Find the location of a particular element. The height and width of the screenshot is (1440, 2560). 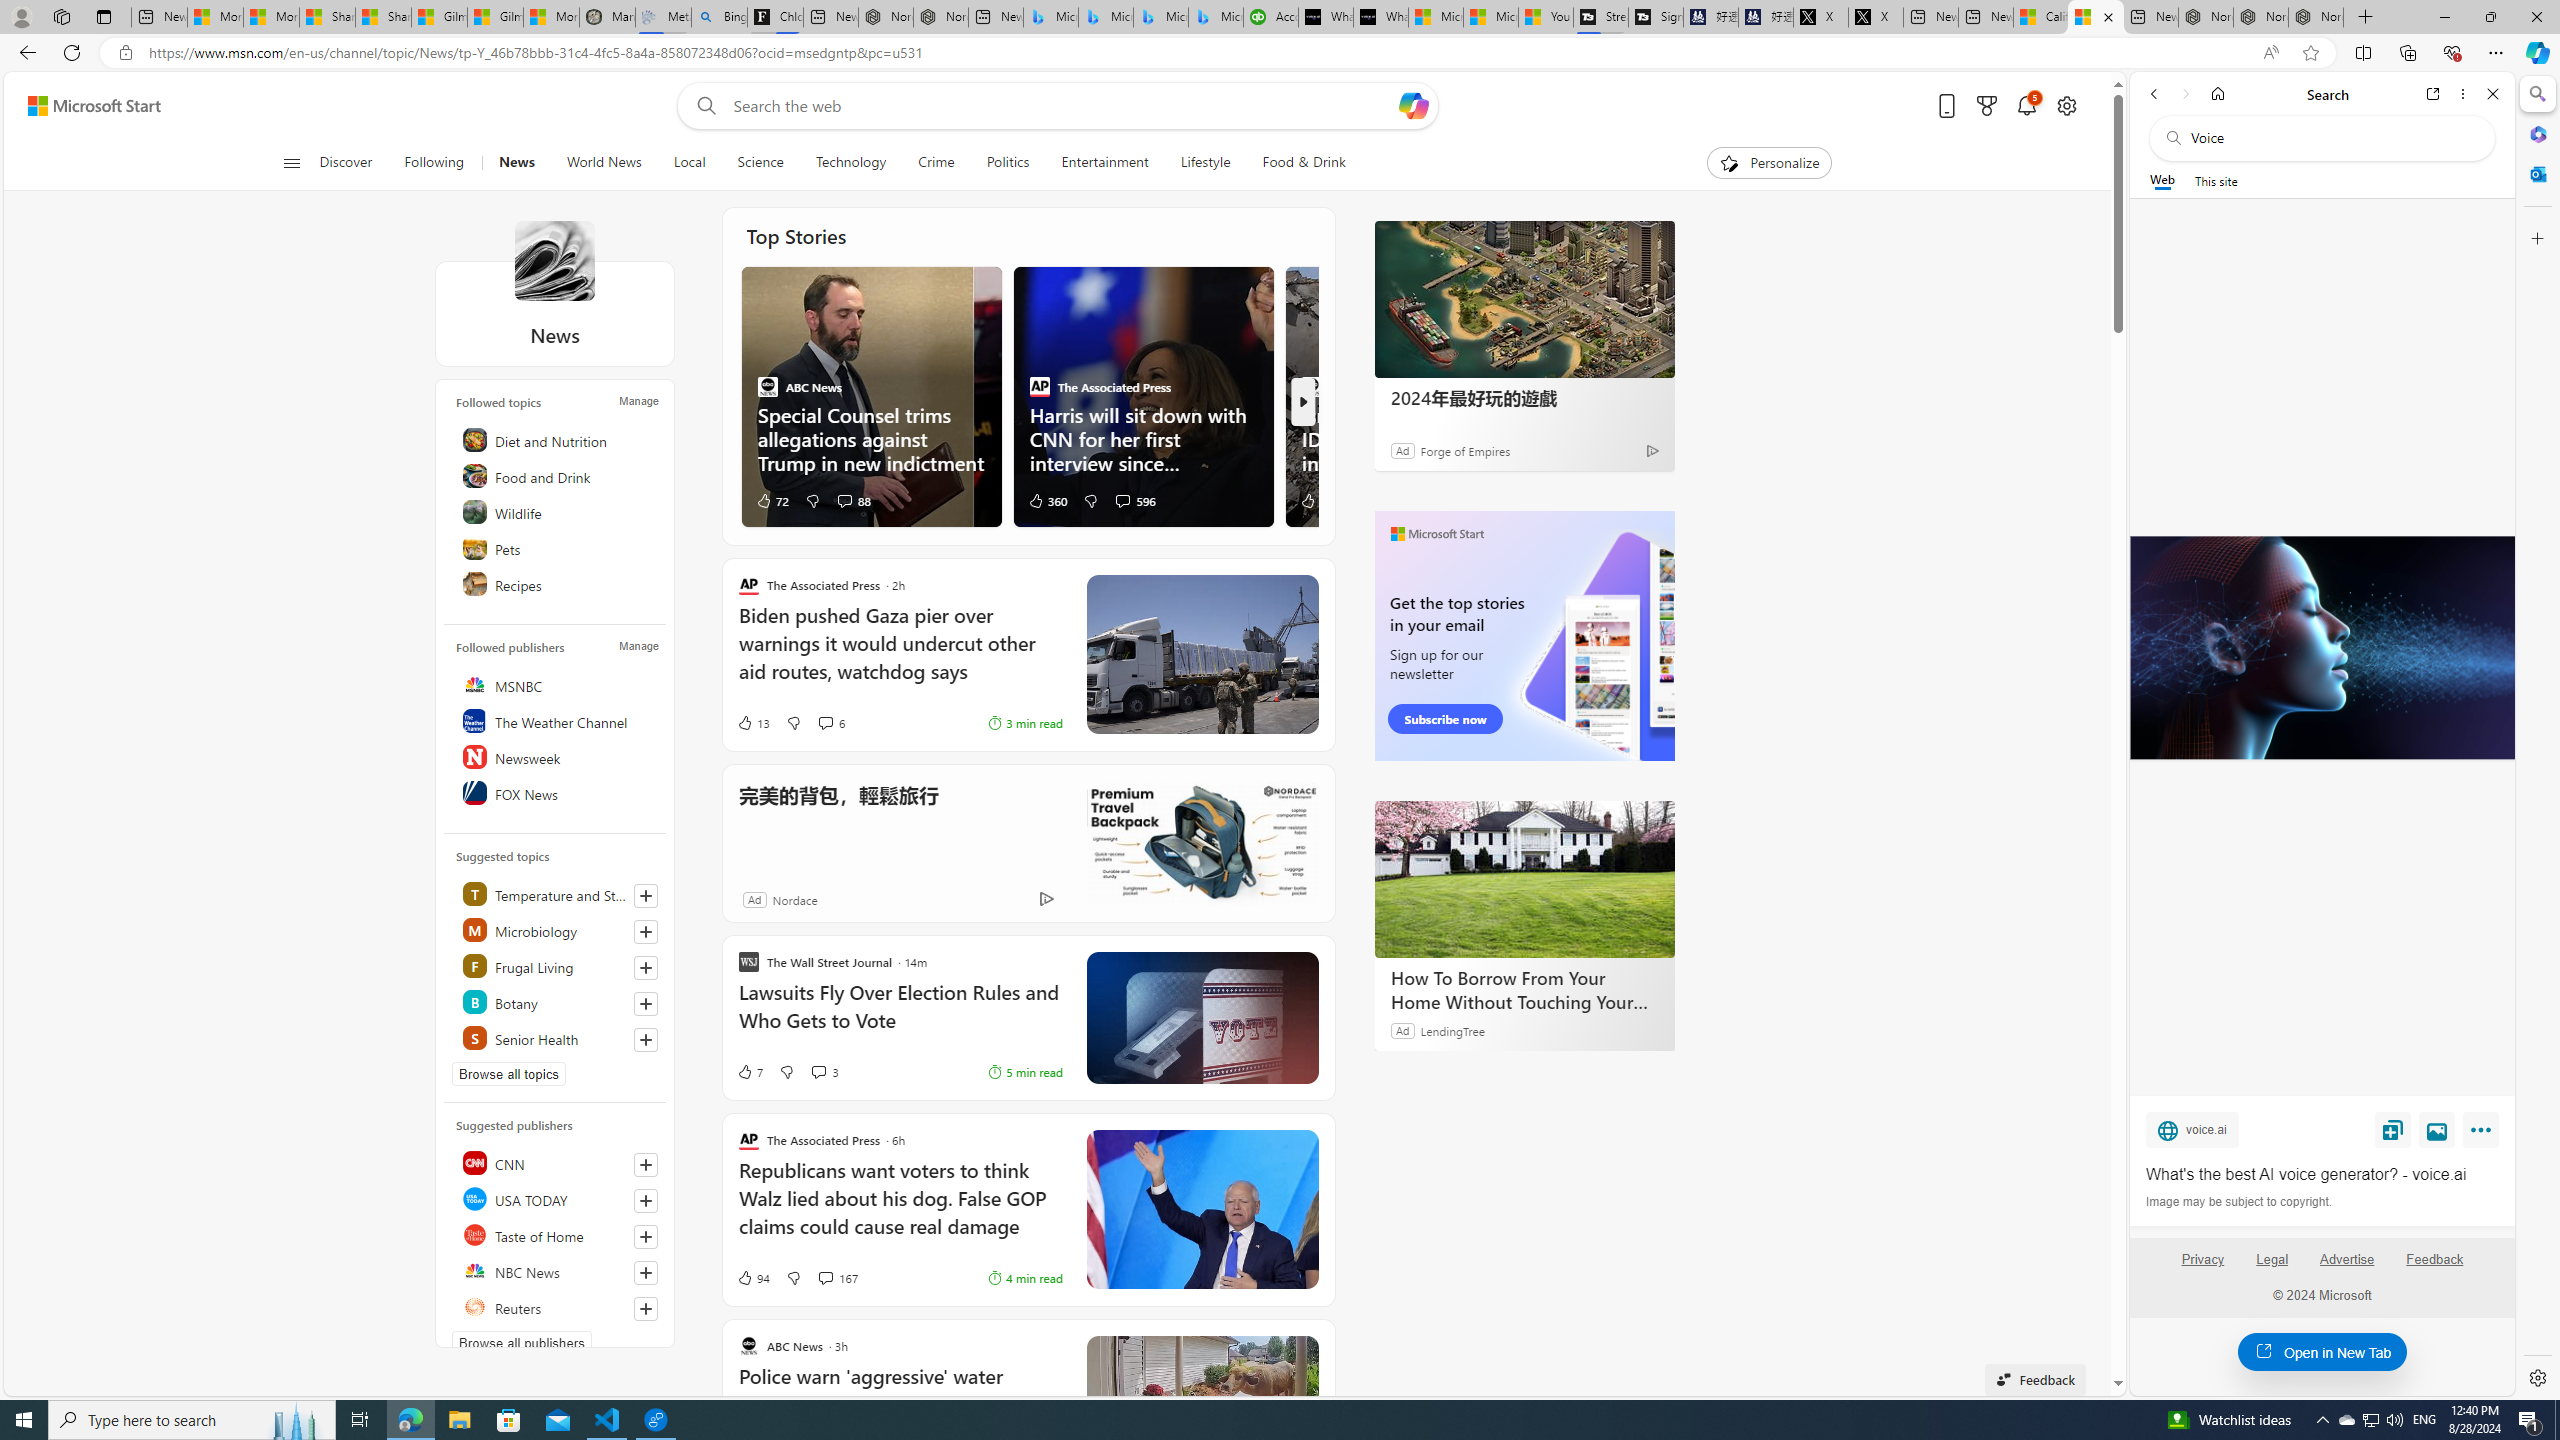

View comments 88 Comment is located at coordinates (852, 500).